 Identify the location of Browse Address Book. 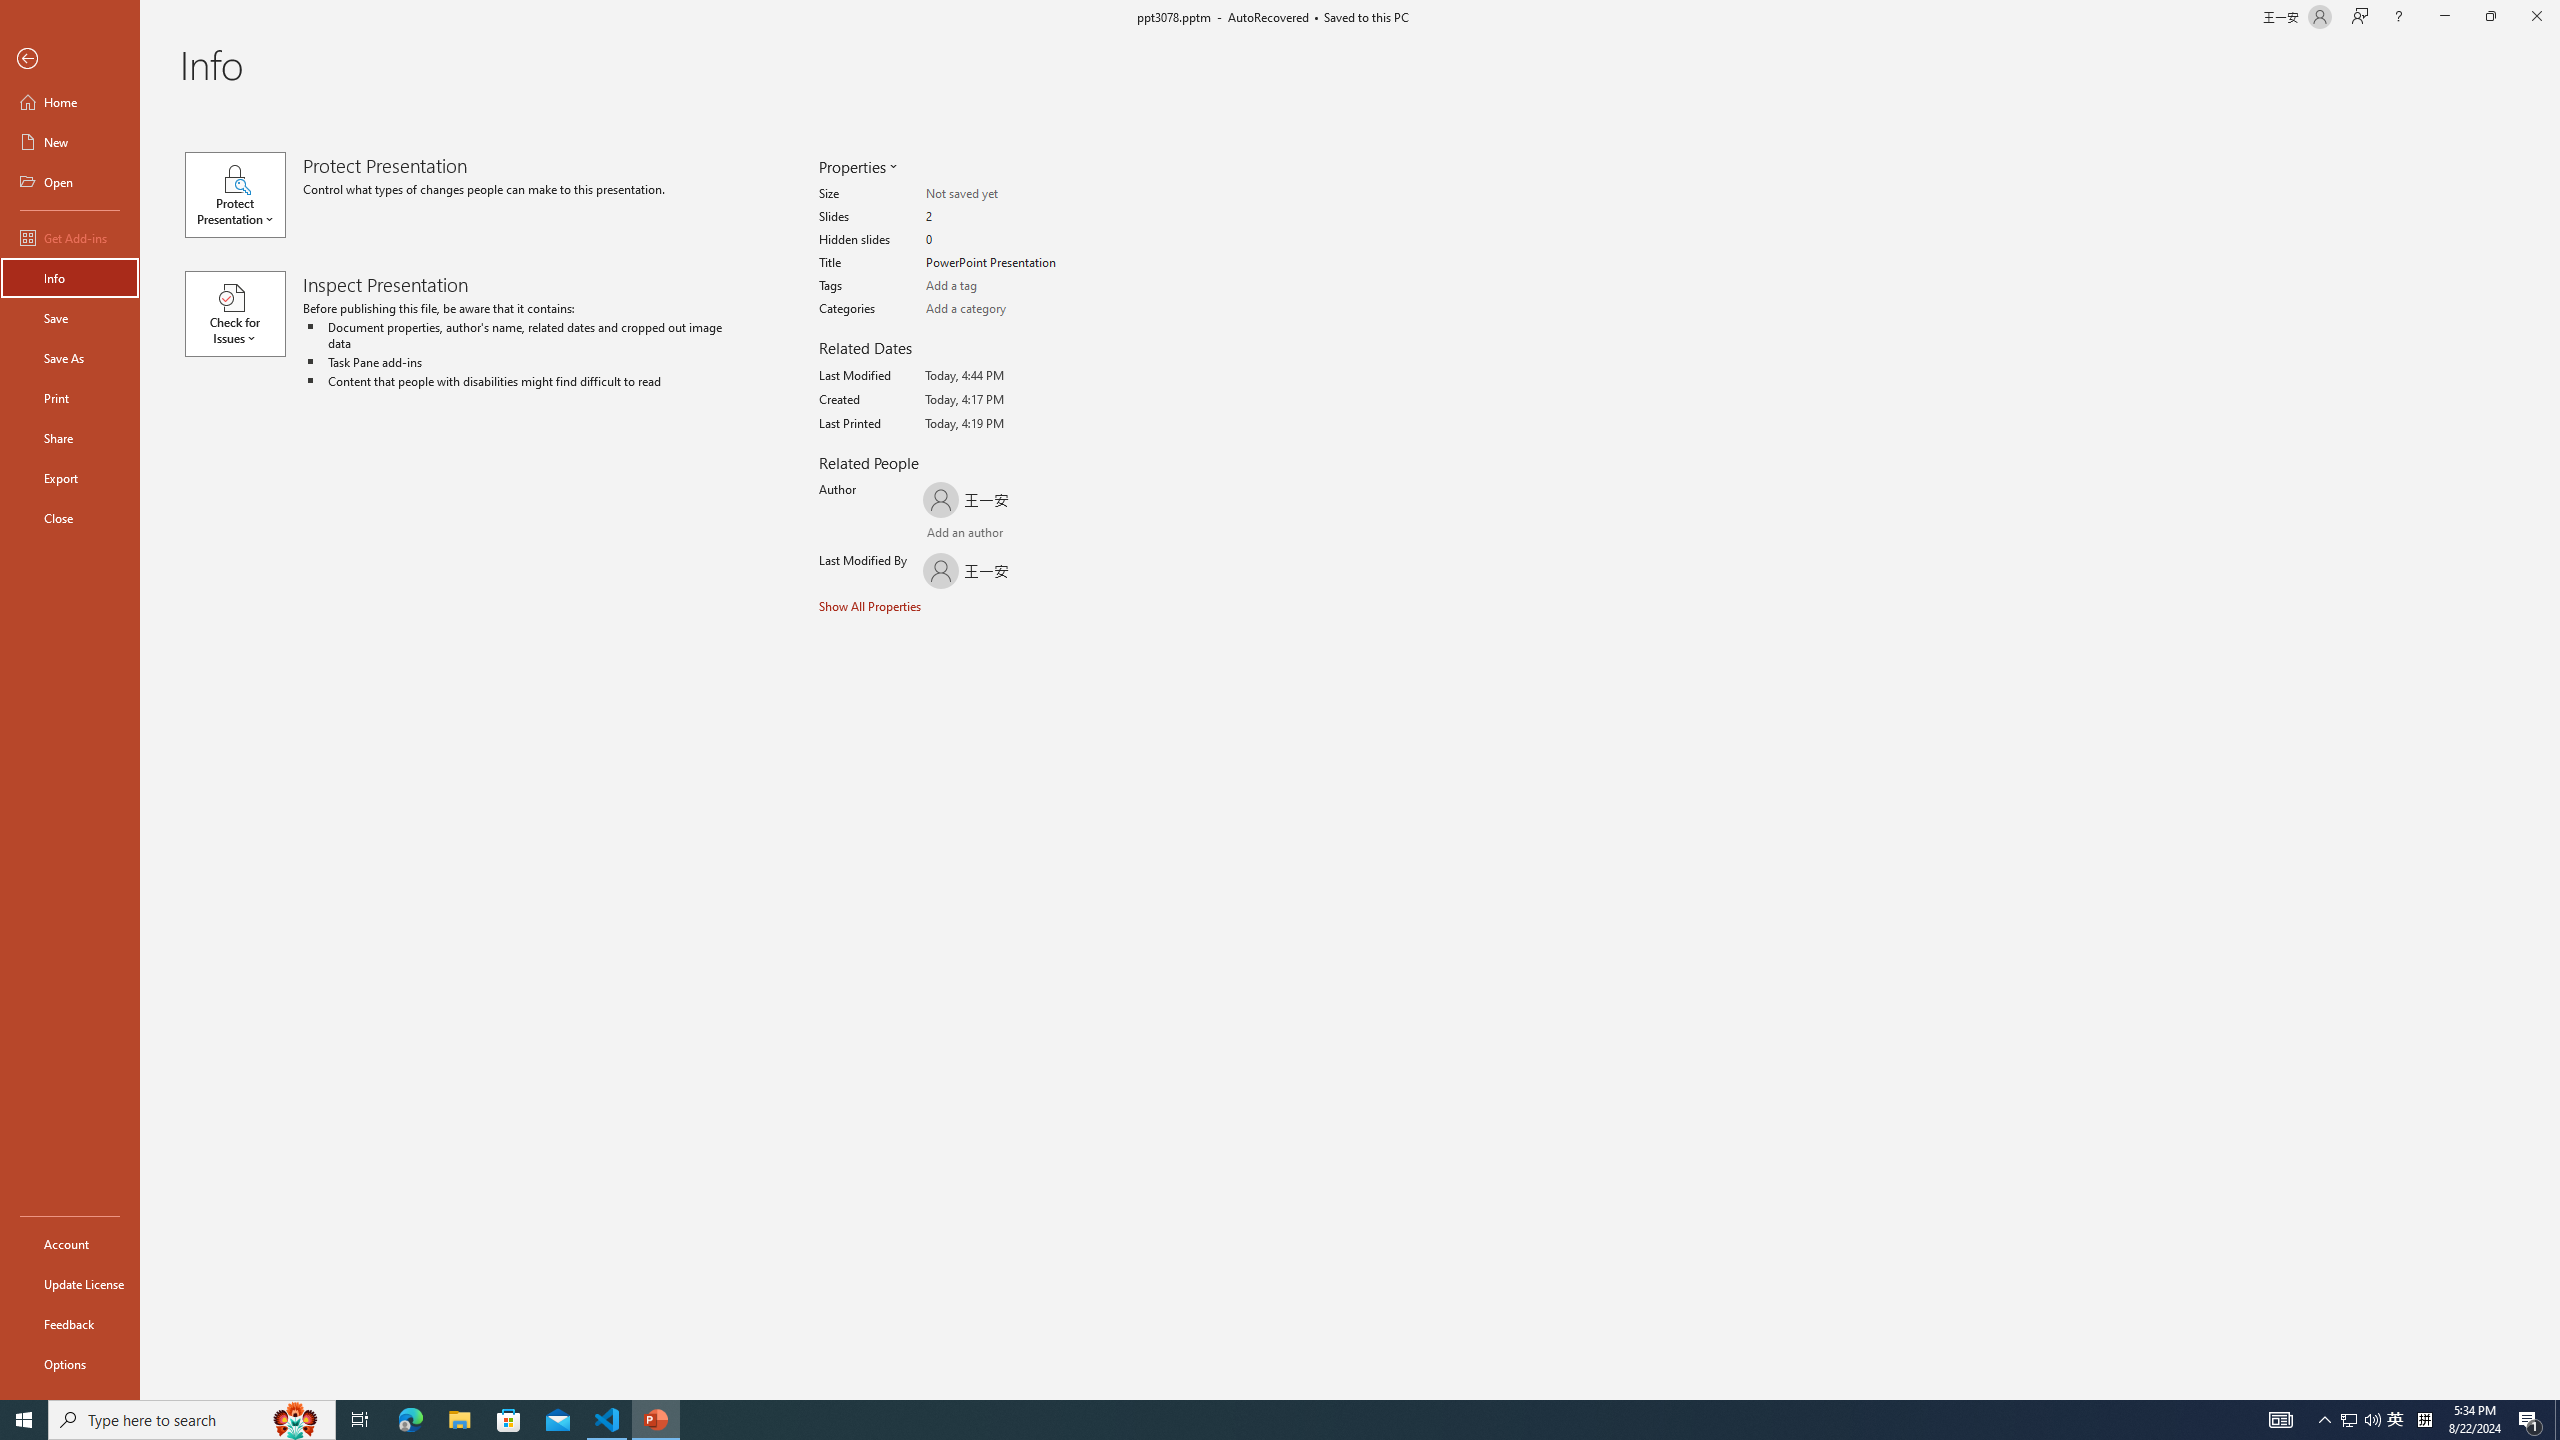
(1047, 534).